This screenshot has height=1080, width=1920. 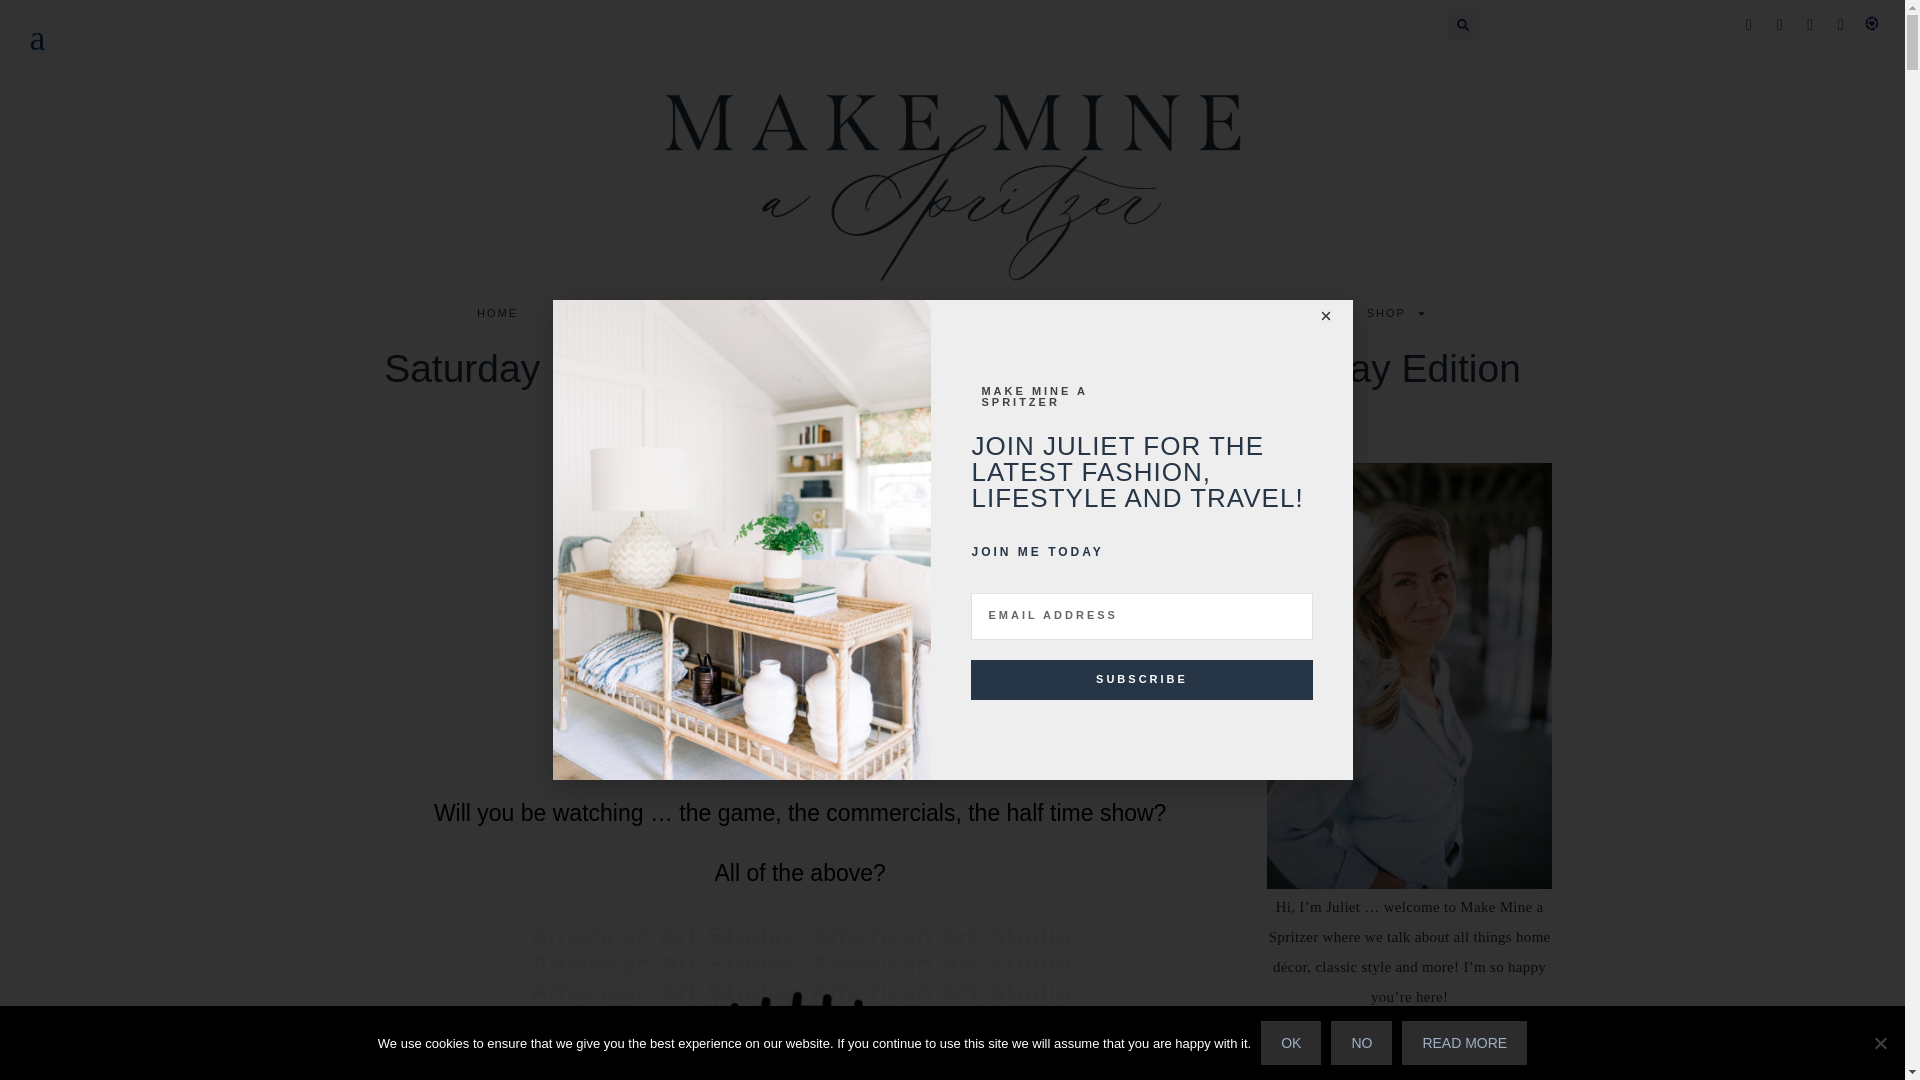 I want to click on Twitter, so click(x=1780, y=24).